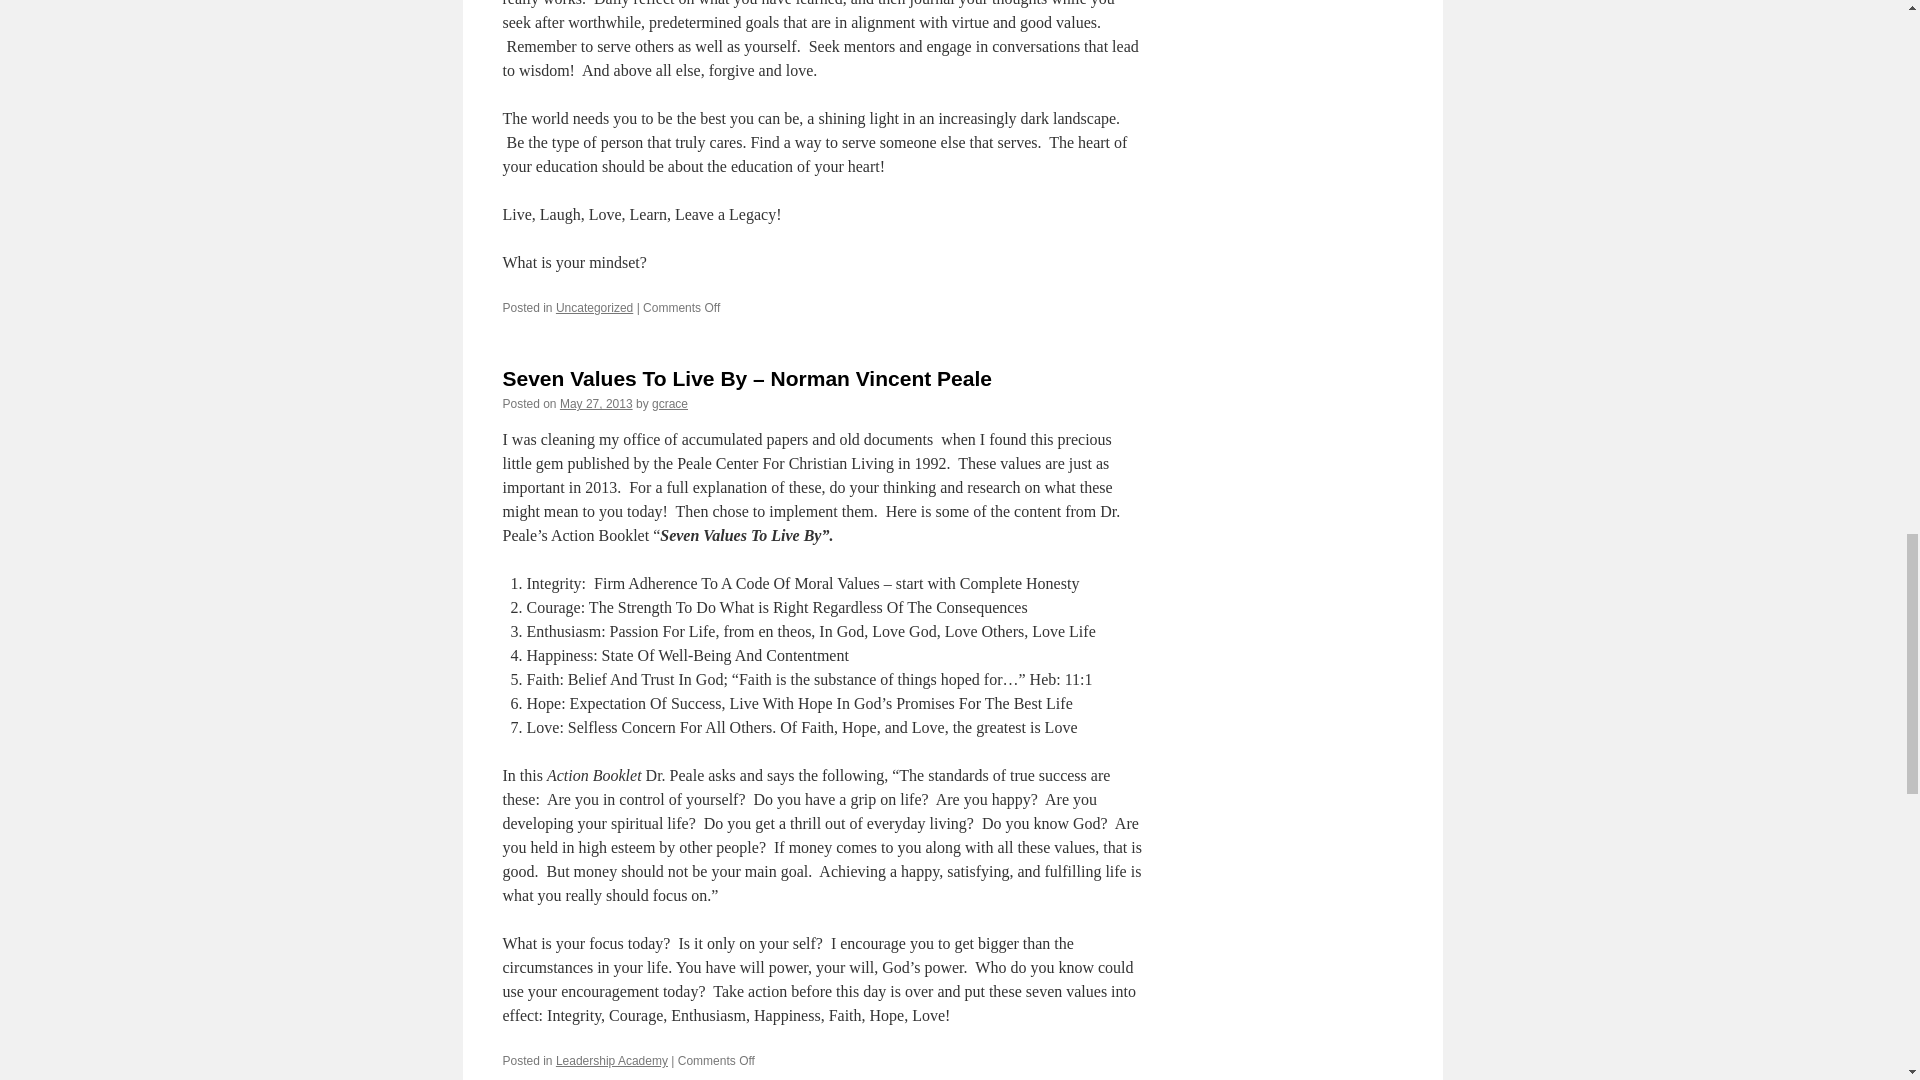  Describe the element at coordinates (670, 404) in the screenshot. I see `View all posts by gcrace` at that location.